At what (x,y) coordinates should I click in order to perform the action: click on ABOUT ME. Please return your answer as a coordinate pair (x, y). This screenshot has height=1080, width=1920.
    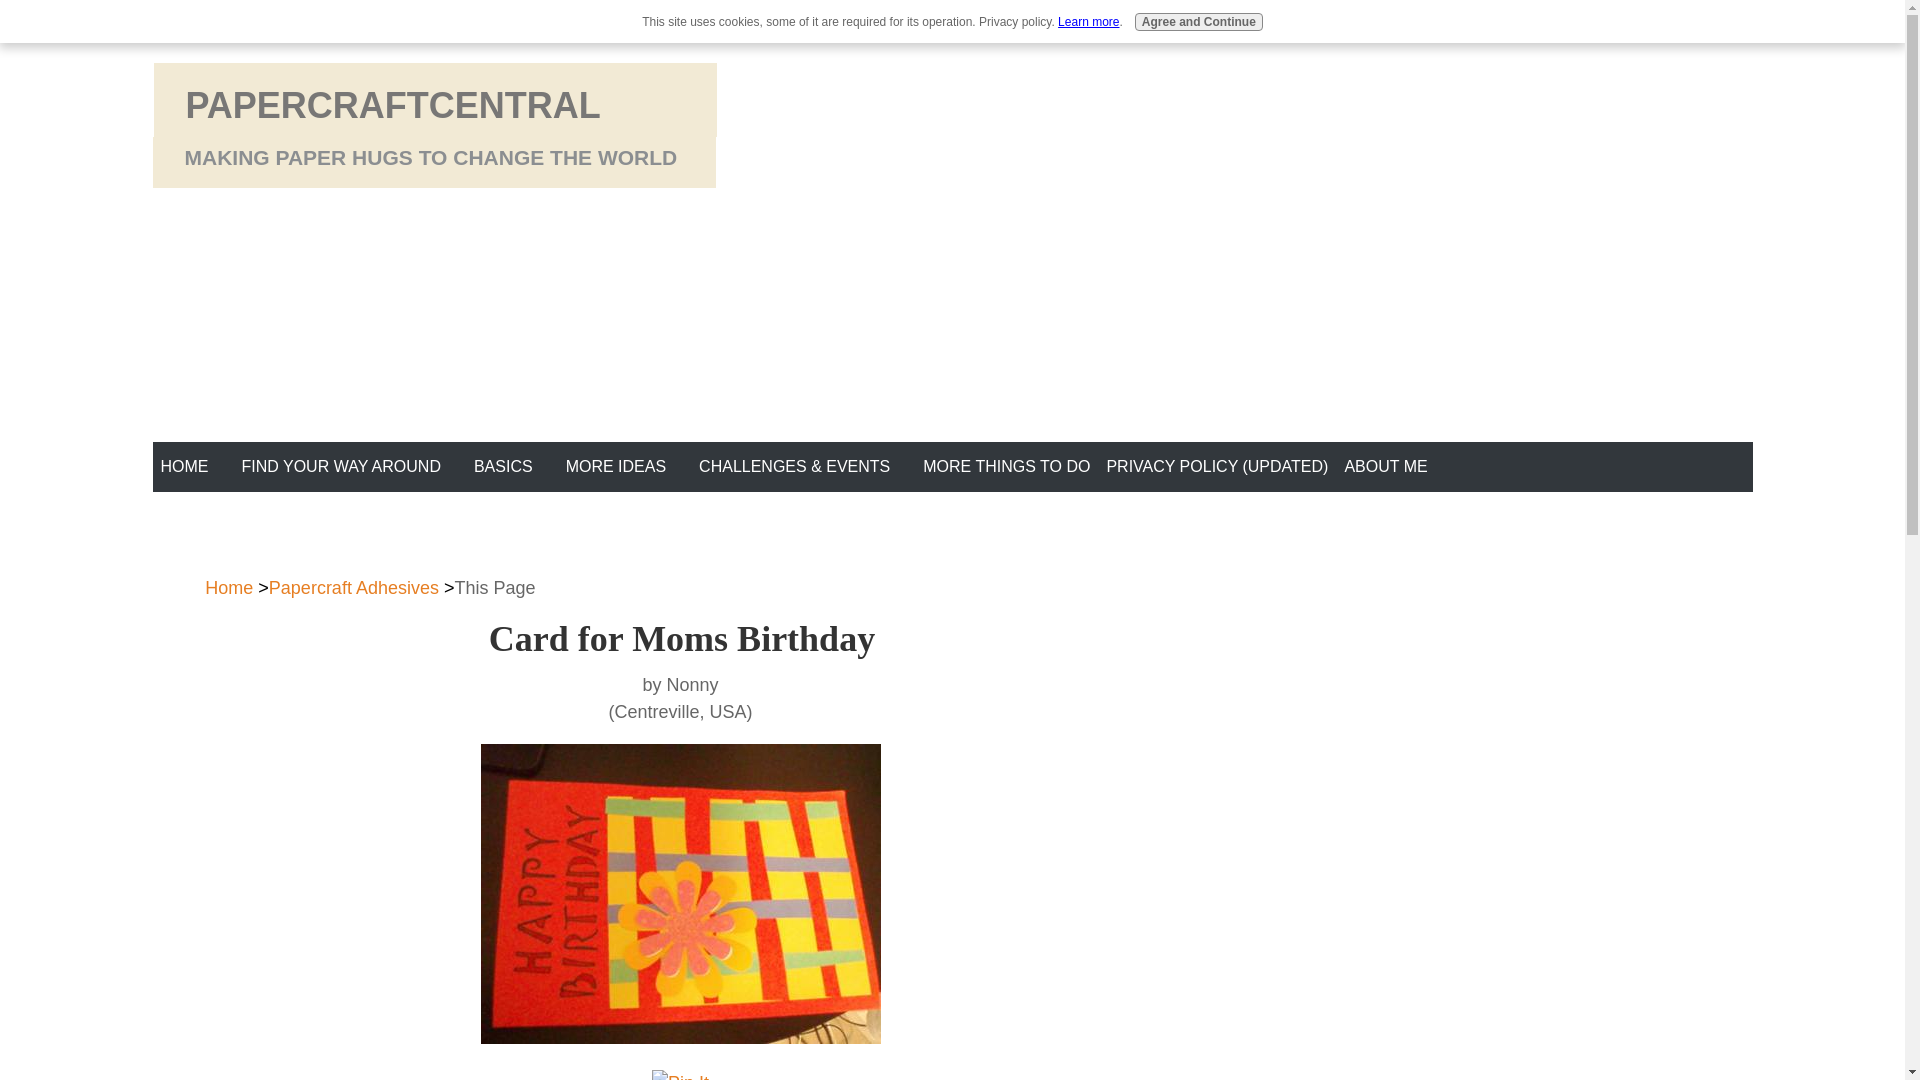
    Looking at the image, I should click on (1385, 467).